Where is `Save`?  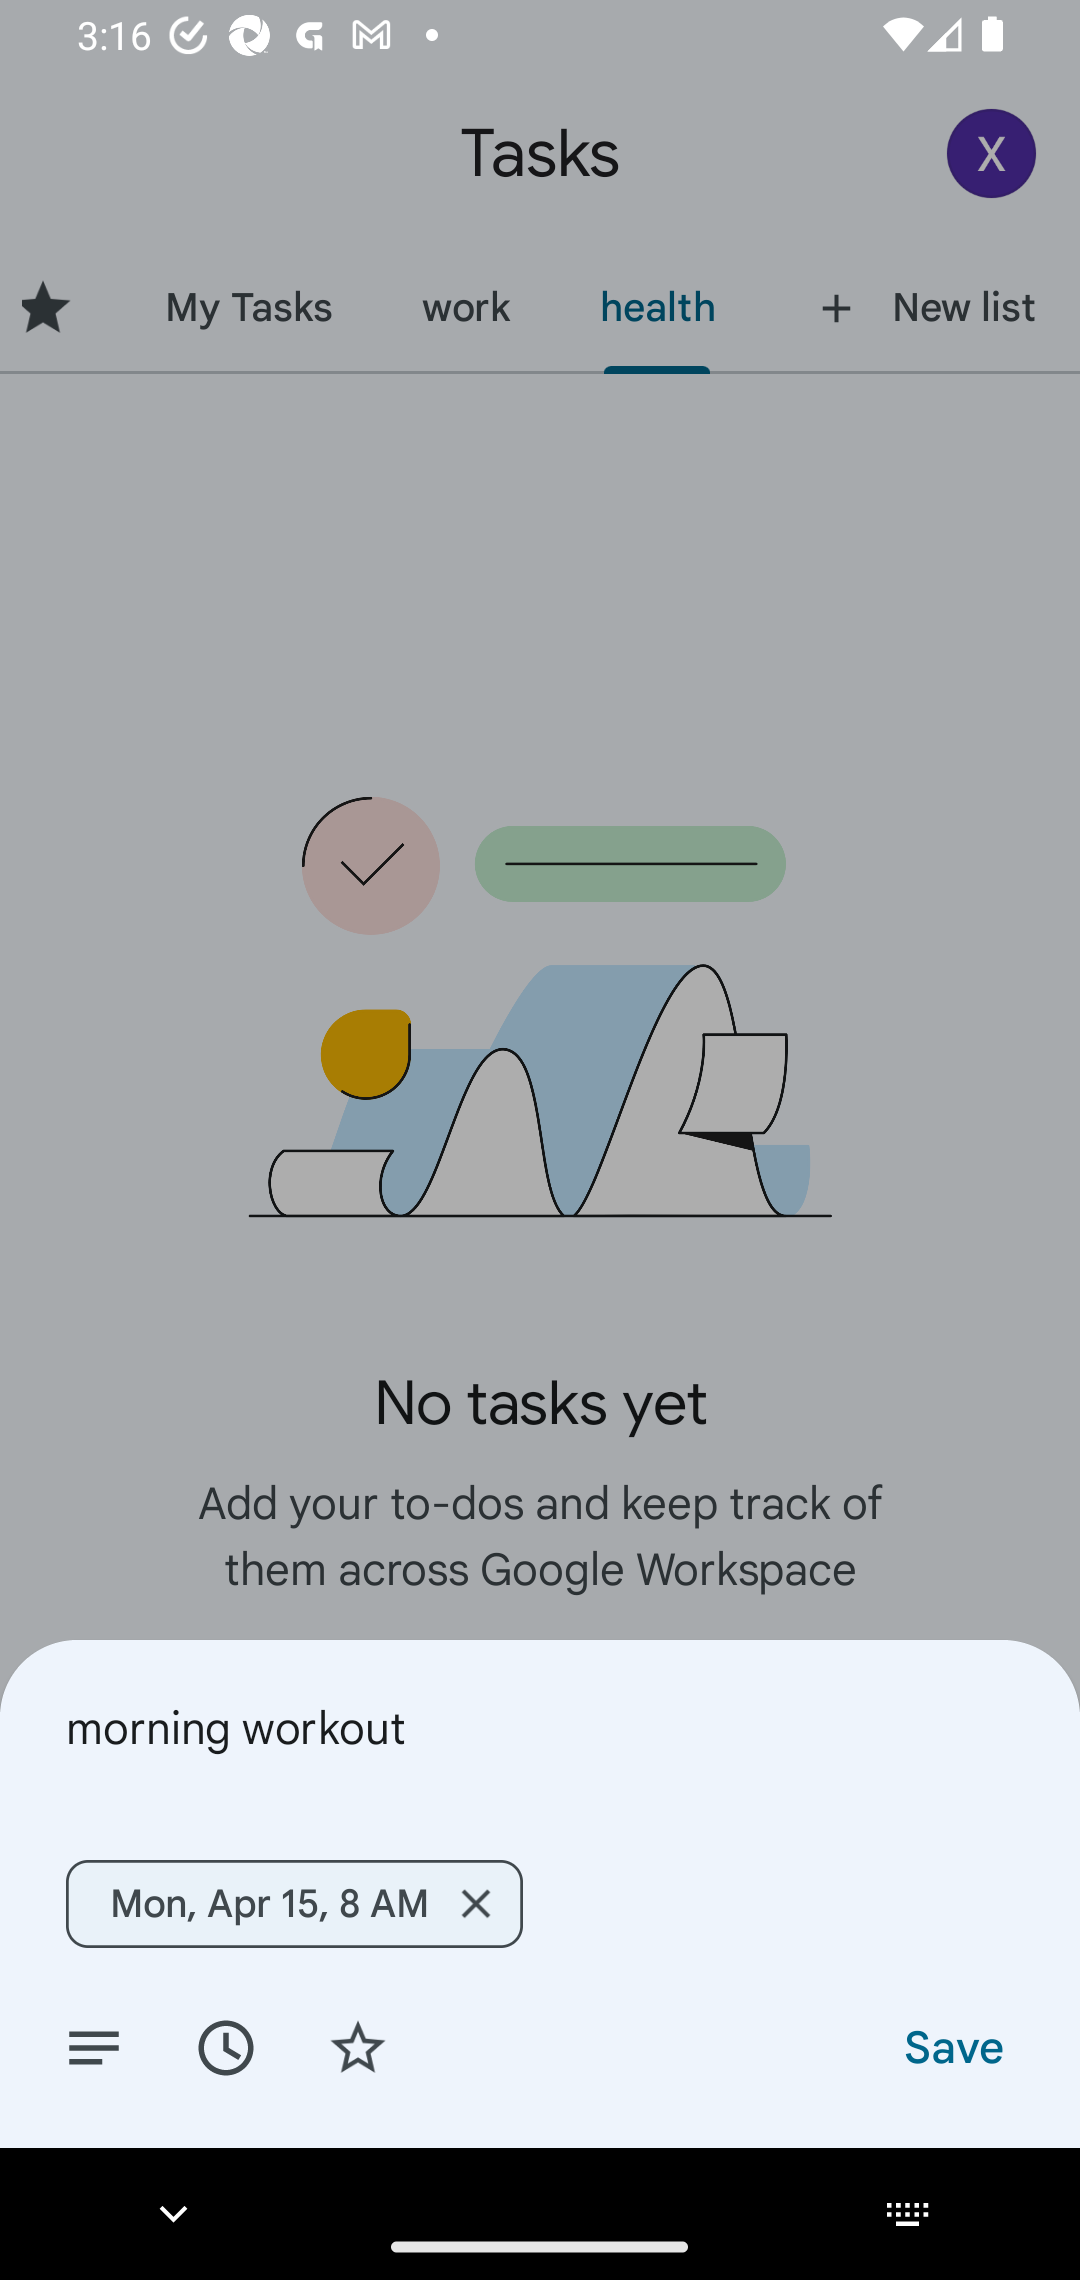 Save is located at coordinates (952, 2046).